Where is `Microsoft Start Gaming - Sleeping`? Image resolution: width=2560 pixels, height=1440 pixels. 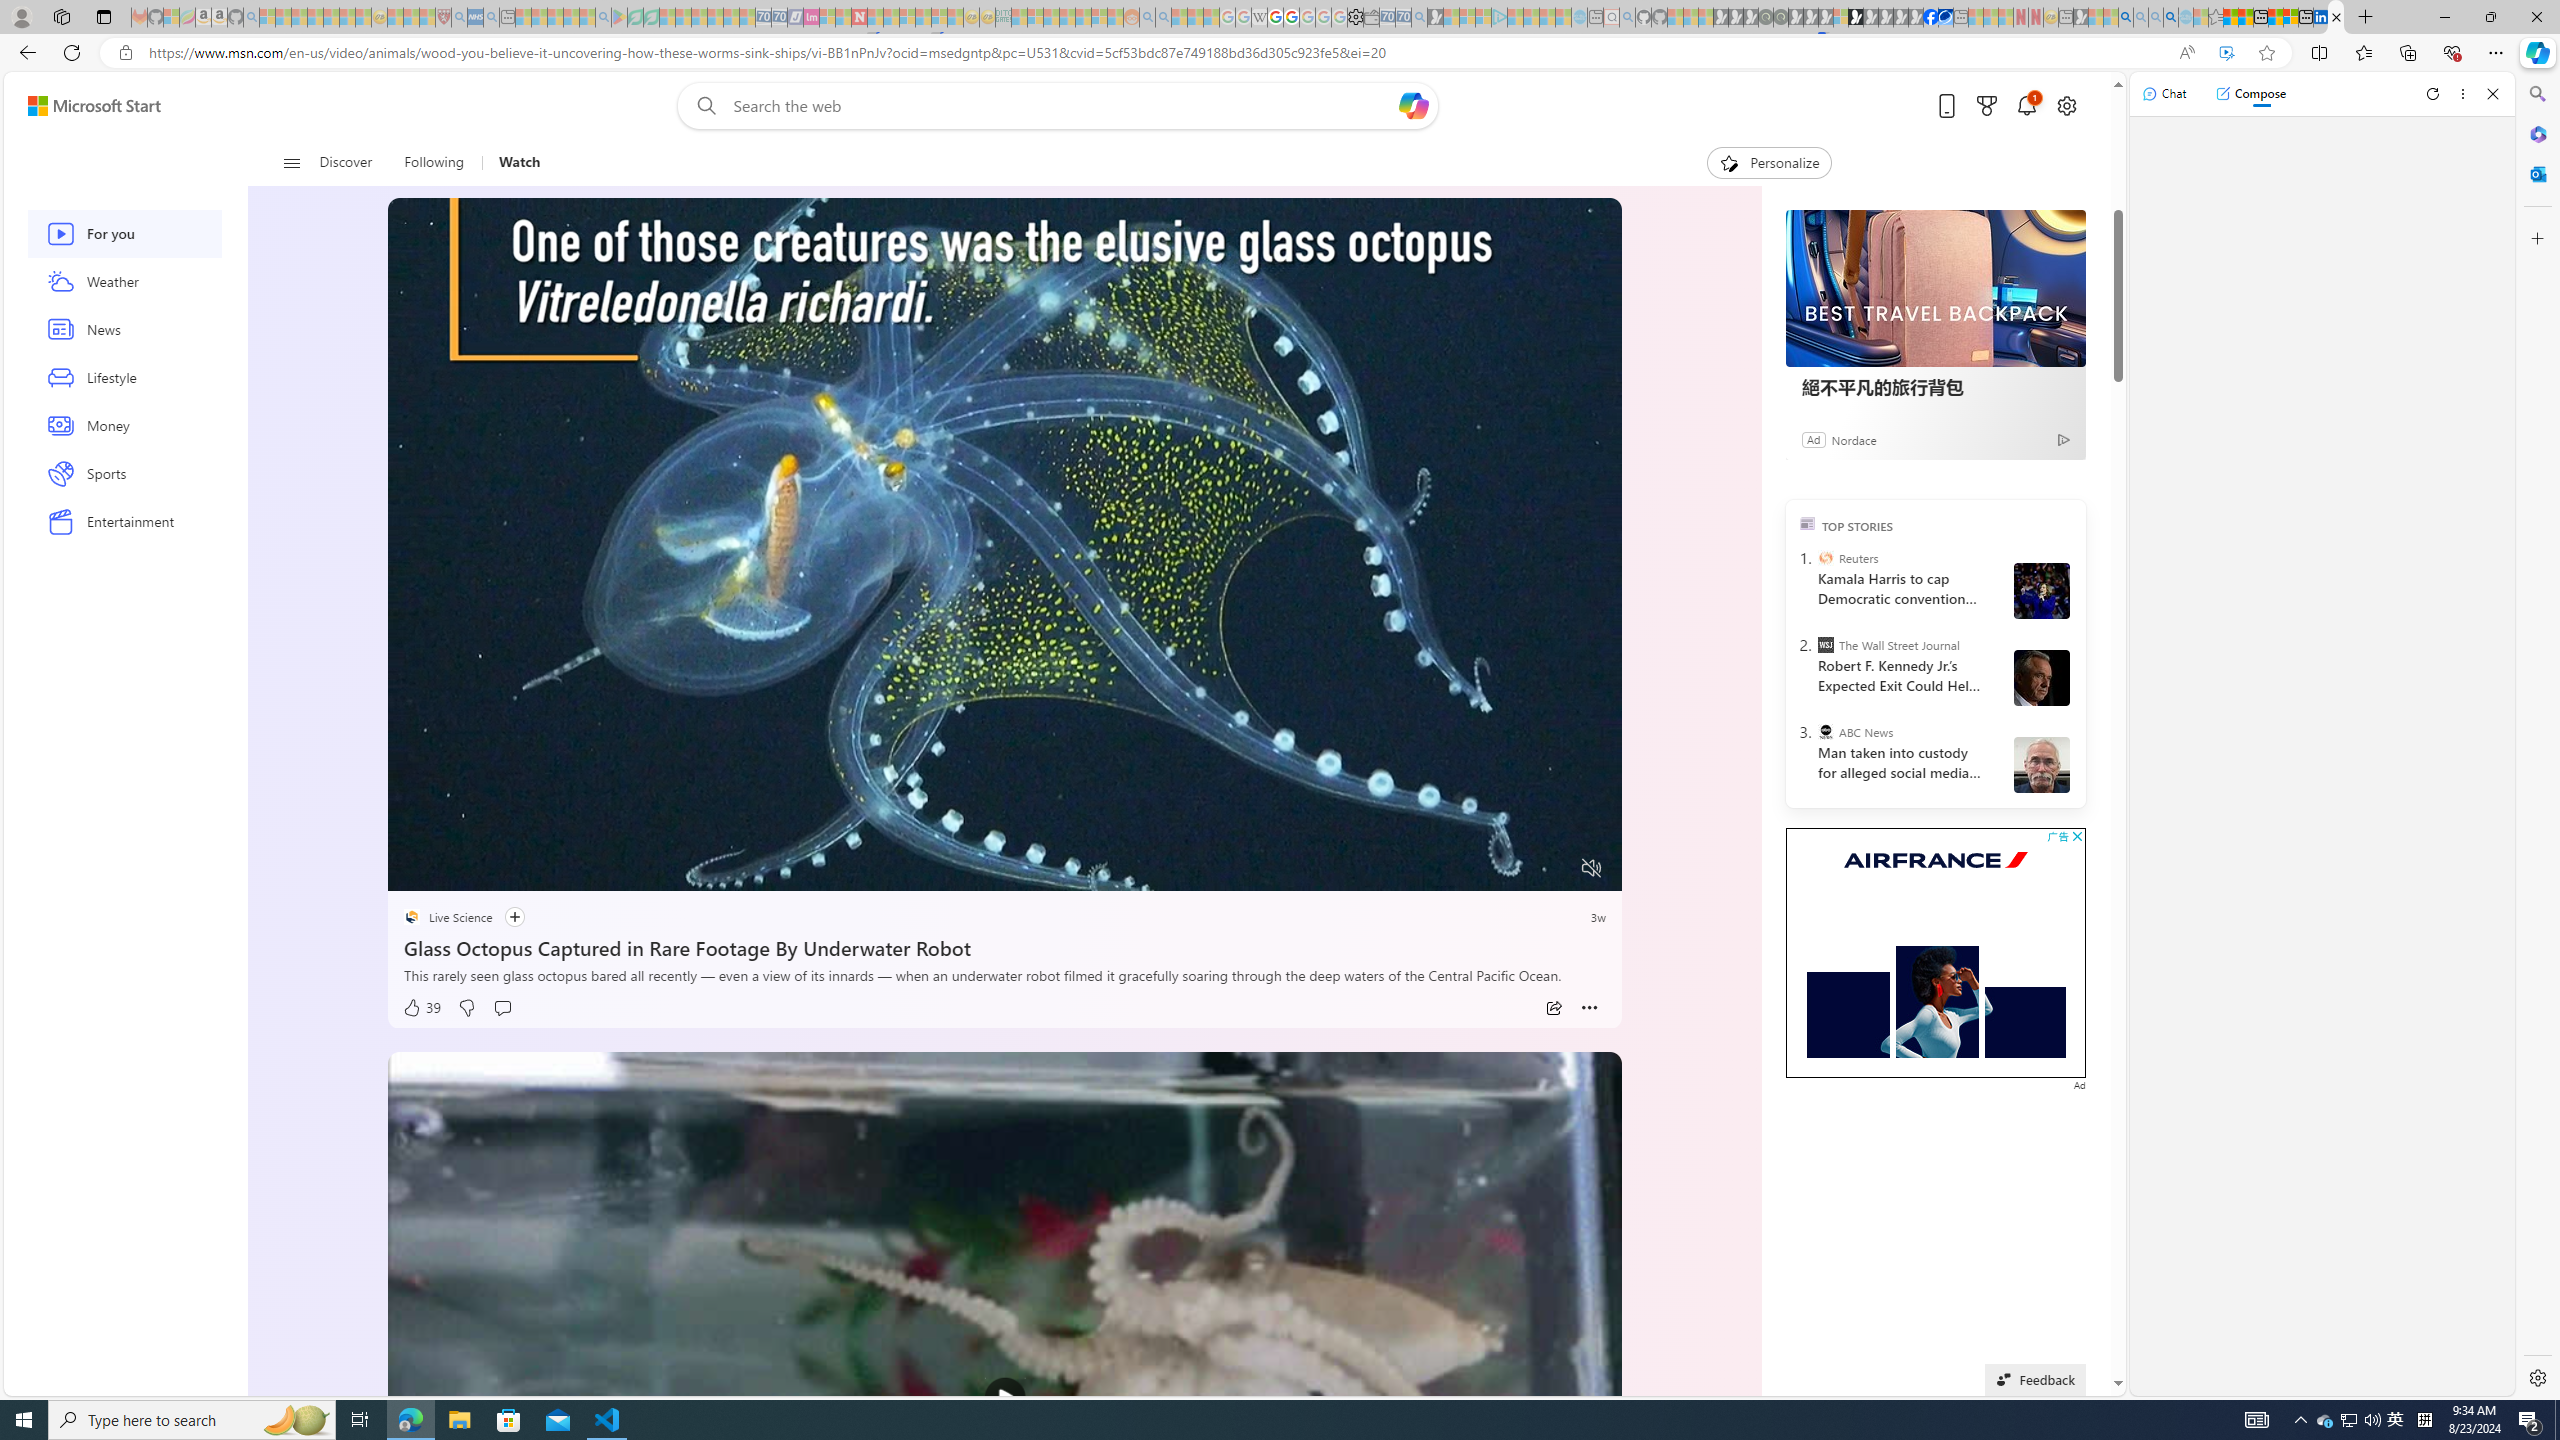 Microsoft Start Gaming - Sleeping is located at coordinates (1434, 17).